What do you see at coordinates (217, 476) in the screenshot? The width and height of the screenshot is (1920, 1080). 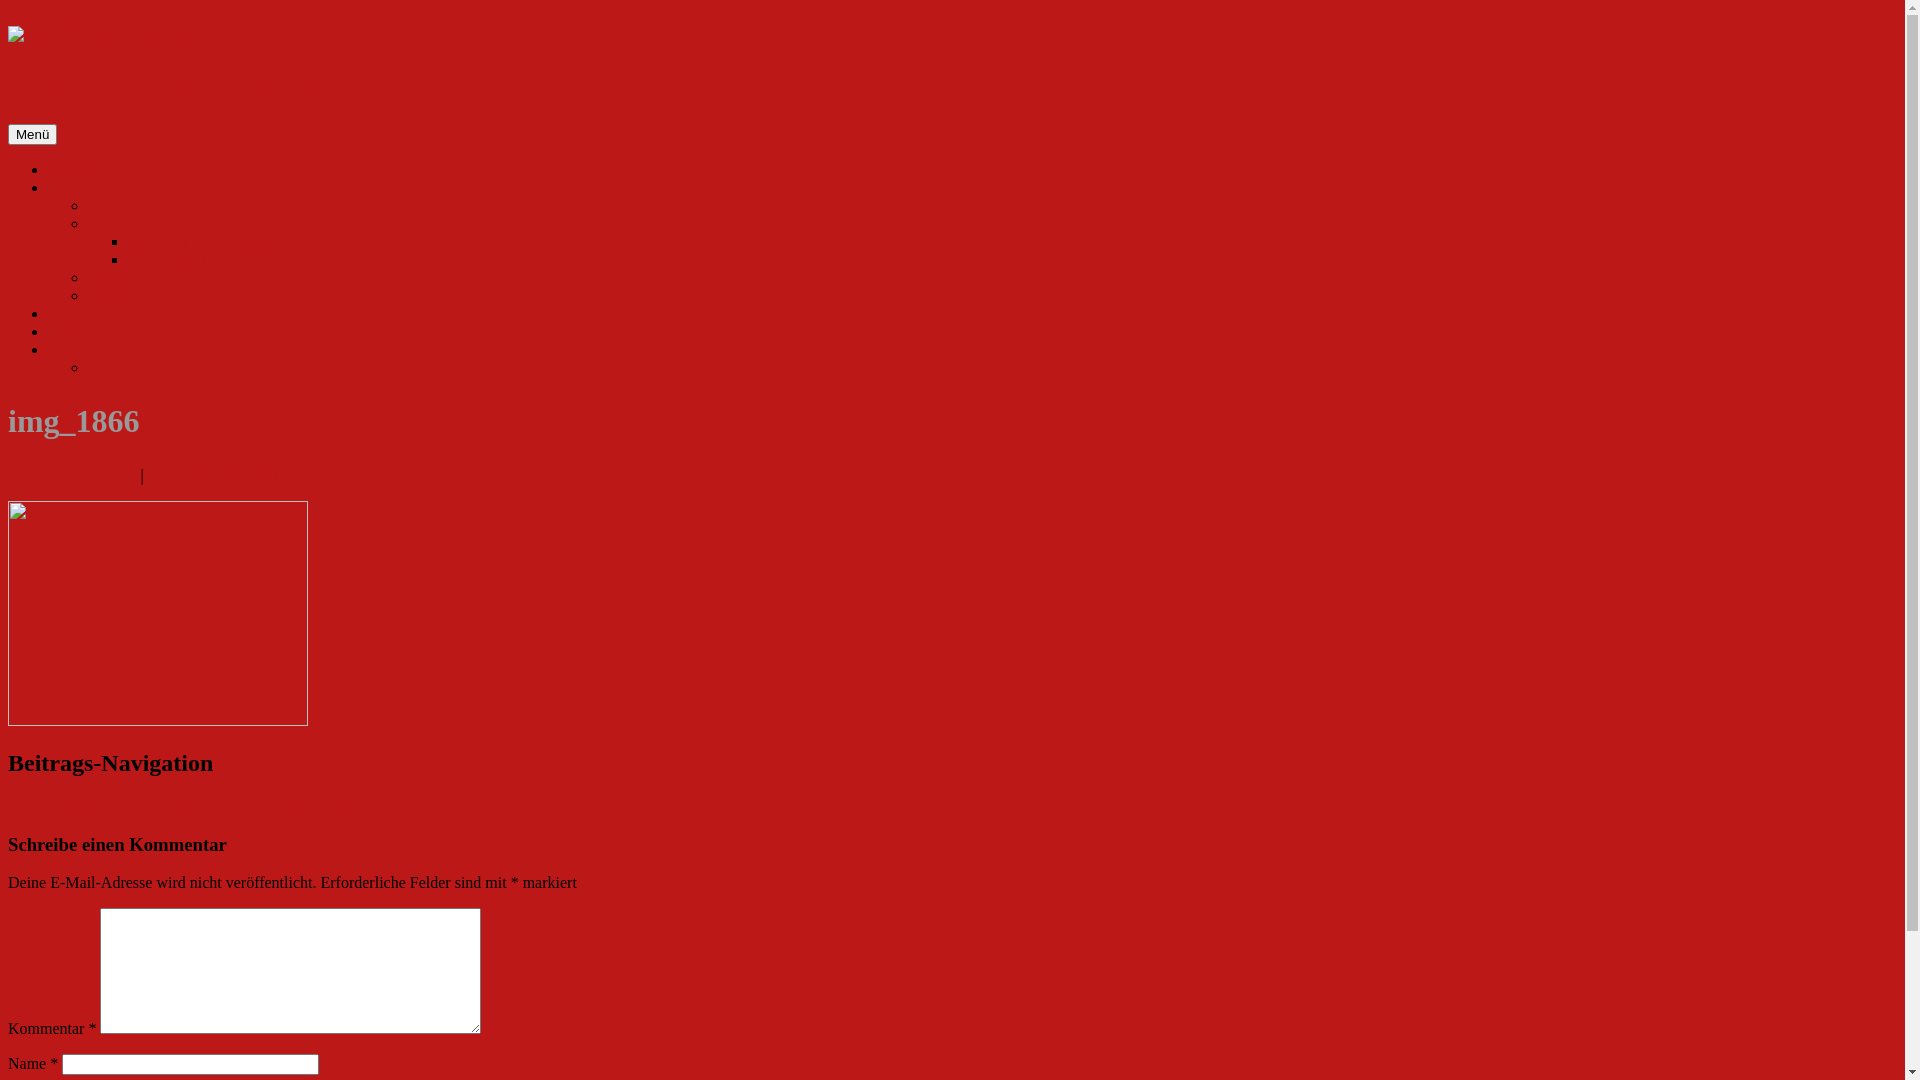 I see `concordeclubschweiz` at bounding box center [217, 476].